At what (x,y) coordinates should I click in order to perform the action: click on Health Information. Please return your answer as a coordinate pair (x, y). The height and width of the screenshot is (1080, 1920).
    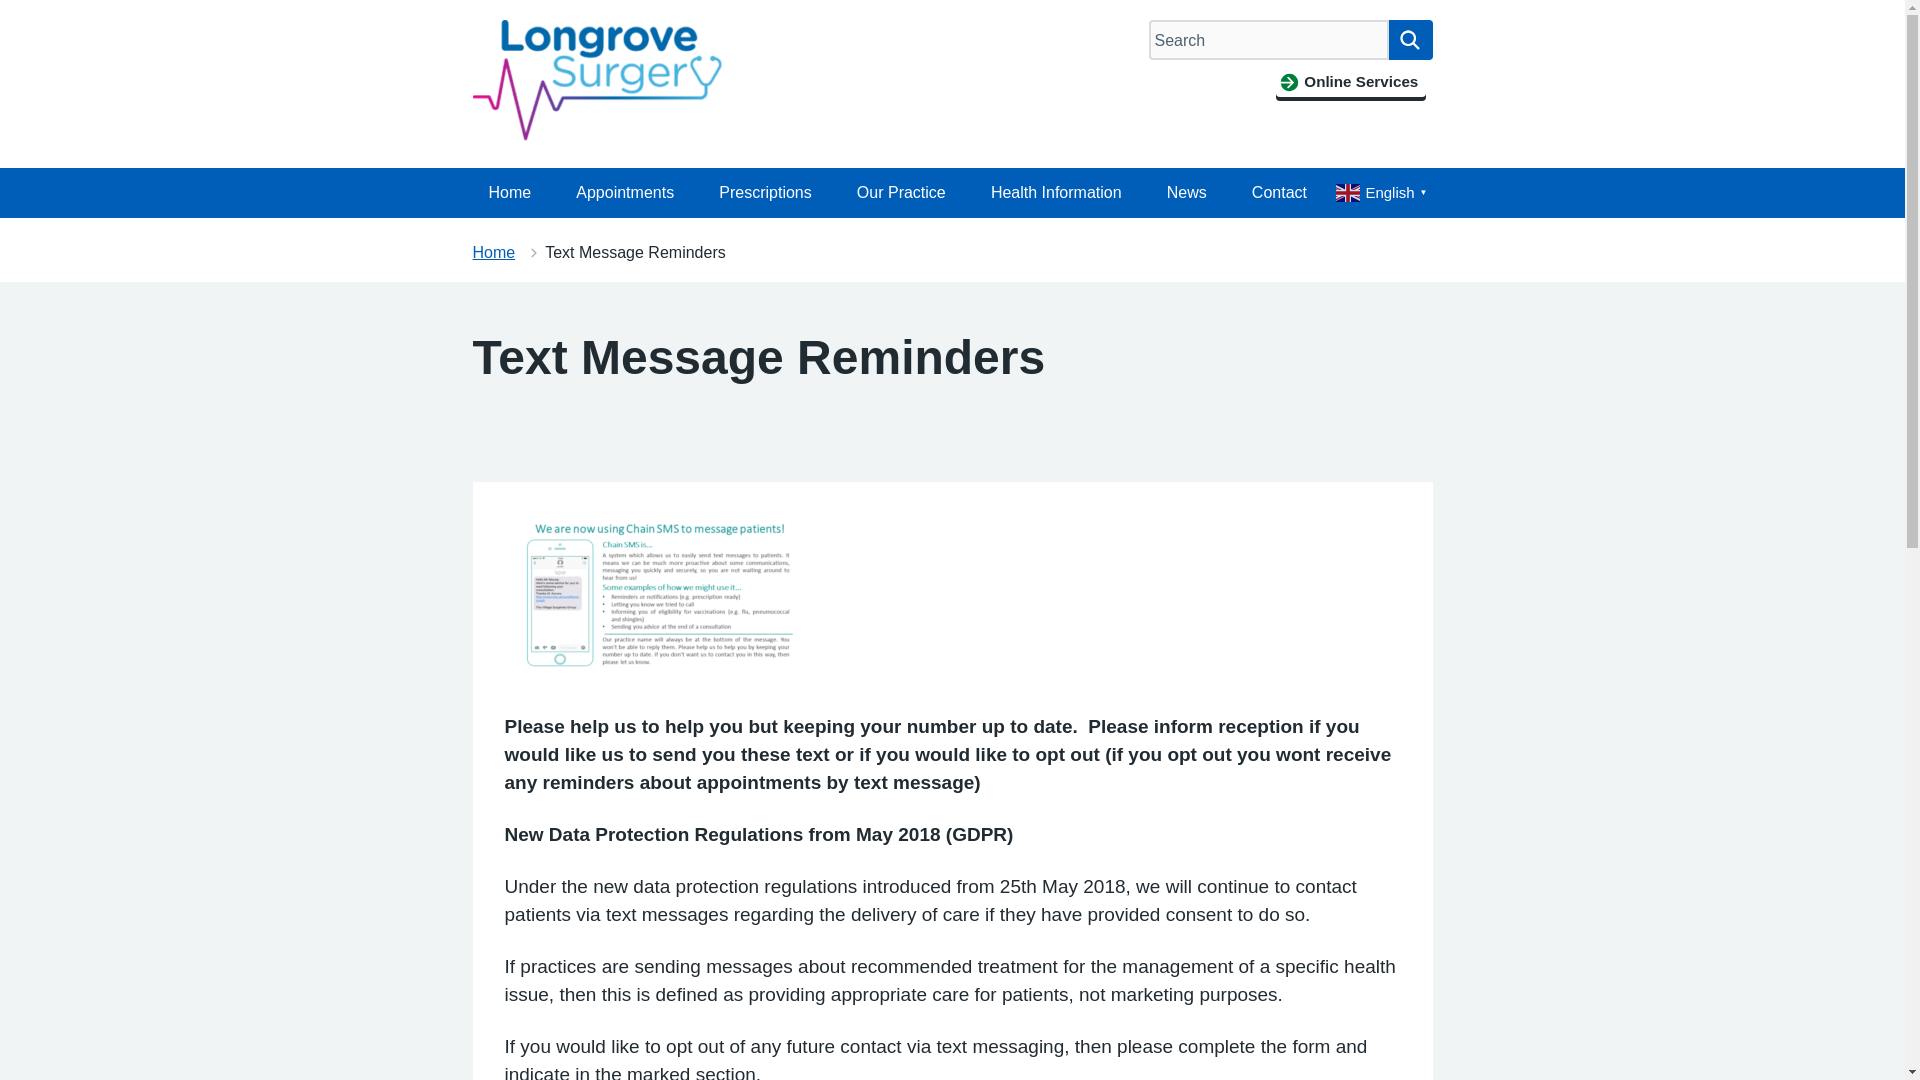
    Looking at the image, I should click on (1056, 193).